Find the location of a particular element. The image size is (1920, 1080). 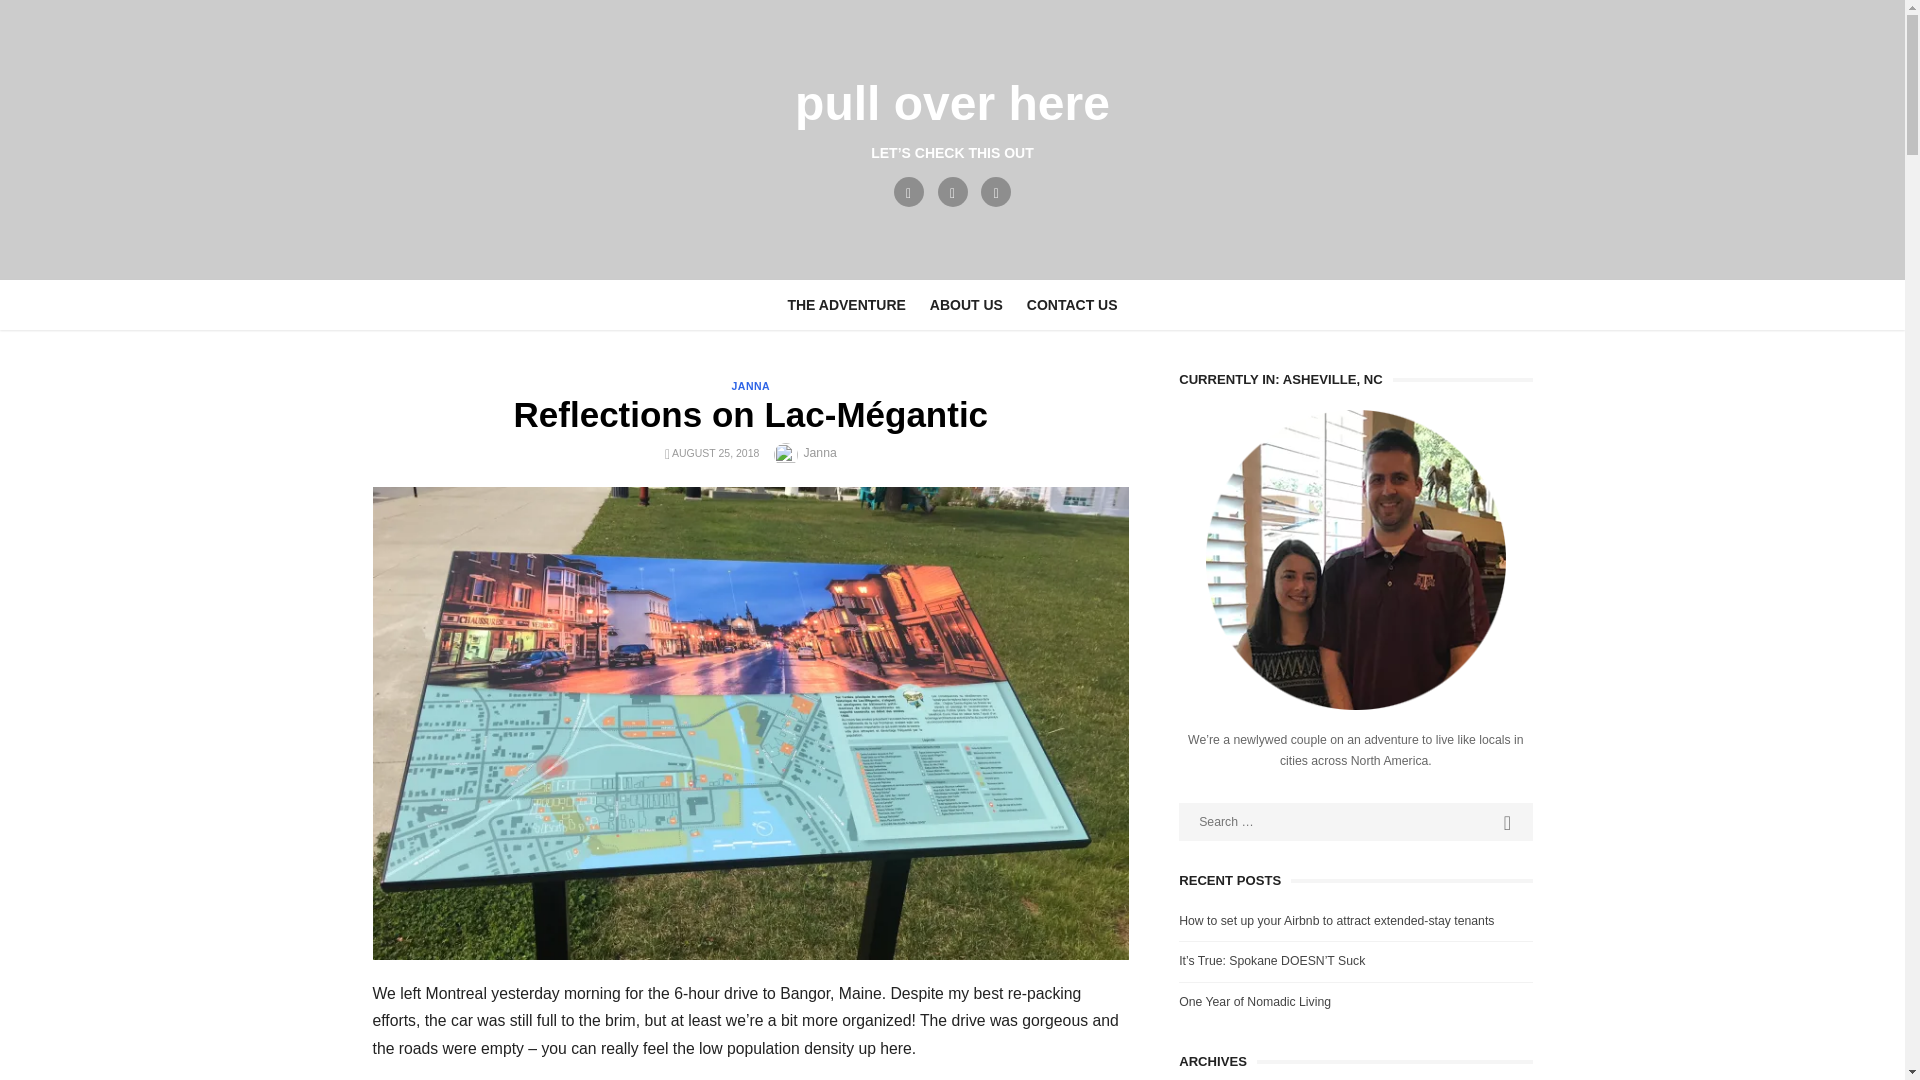

ABOUT US is located at coordinates (966, 305).